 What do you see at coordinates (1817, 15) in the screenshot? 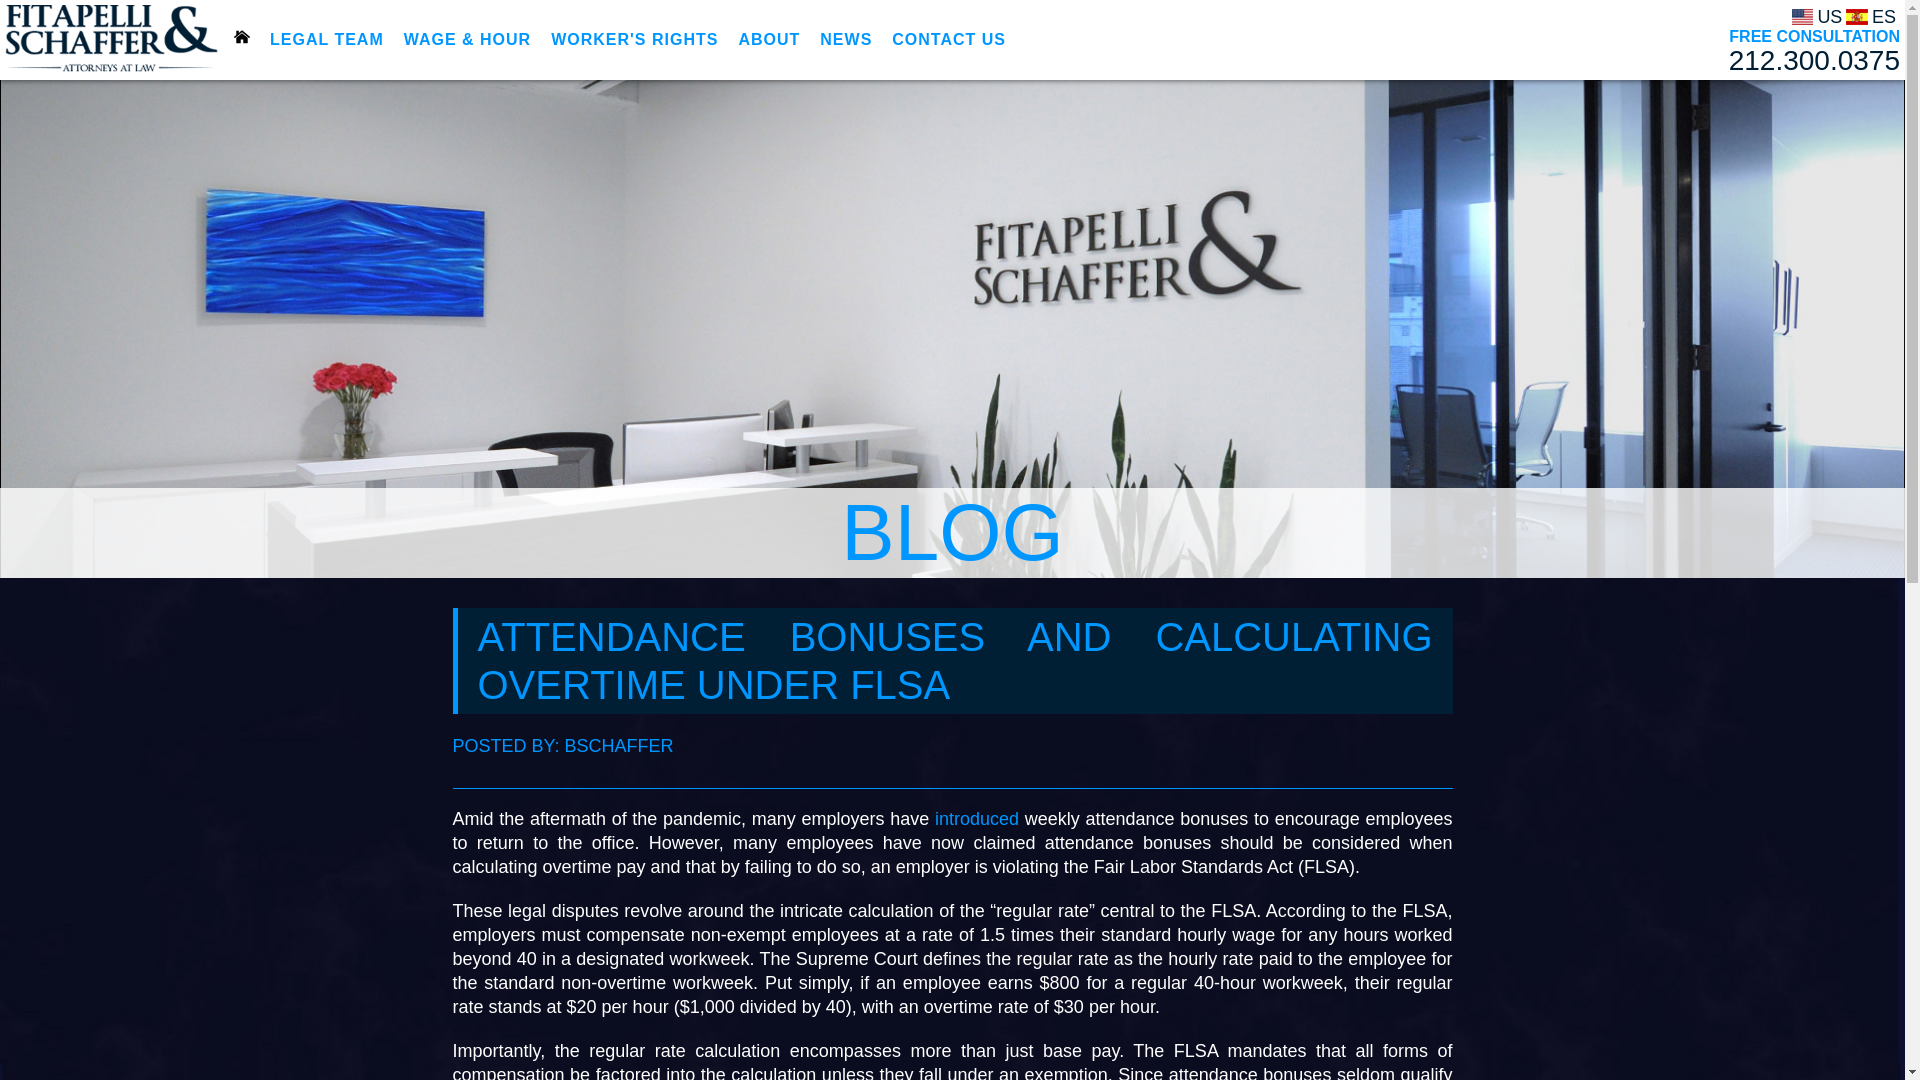
I see `English` at bounding box center [1817, 15].